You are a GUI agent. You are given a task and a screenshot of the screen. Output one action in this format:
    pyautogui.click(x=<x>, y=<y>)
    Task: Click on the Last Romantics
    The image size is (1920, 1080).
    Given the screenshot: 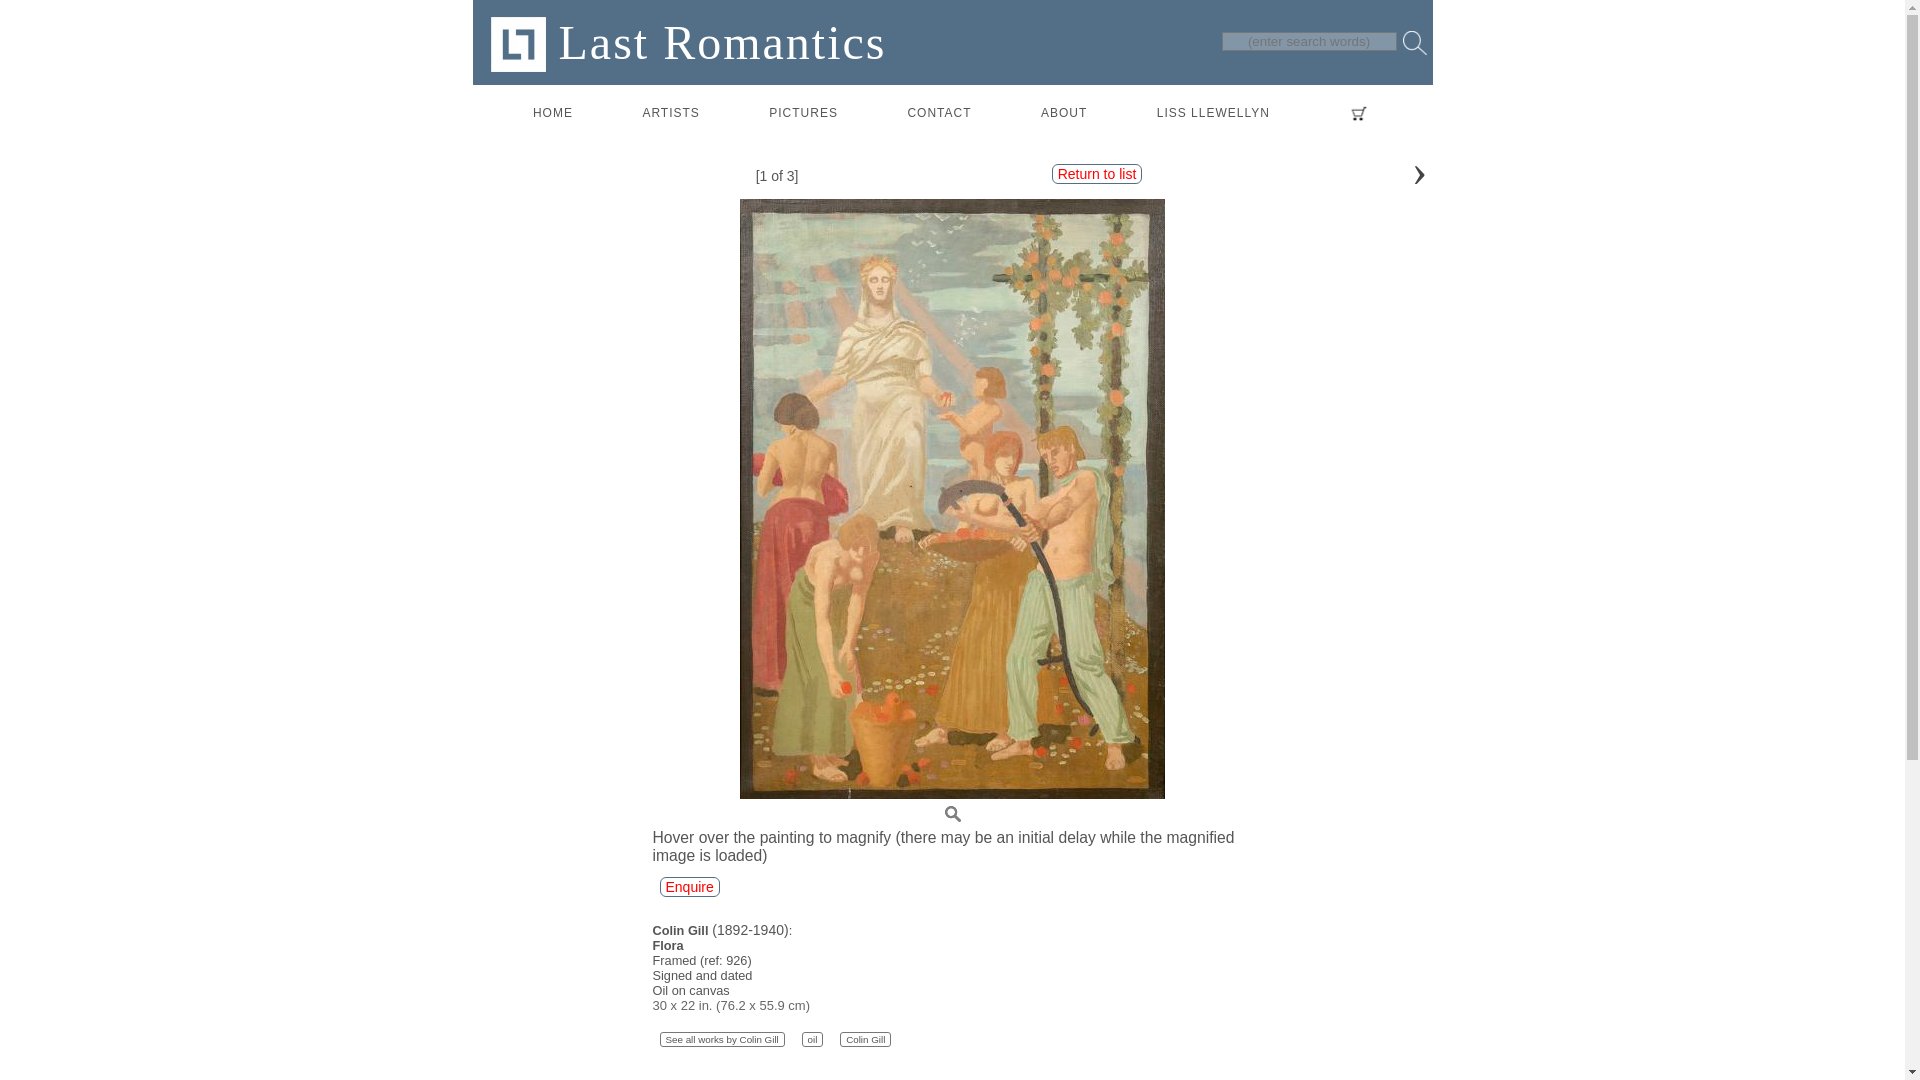 What is the action you would take?
    pyautogui.click(x=687, y=42)
    